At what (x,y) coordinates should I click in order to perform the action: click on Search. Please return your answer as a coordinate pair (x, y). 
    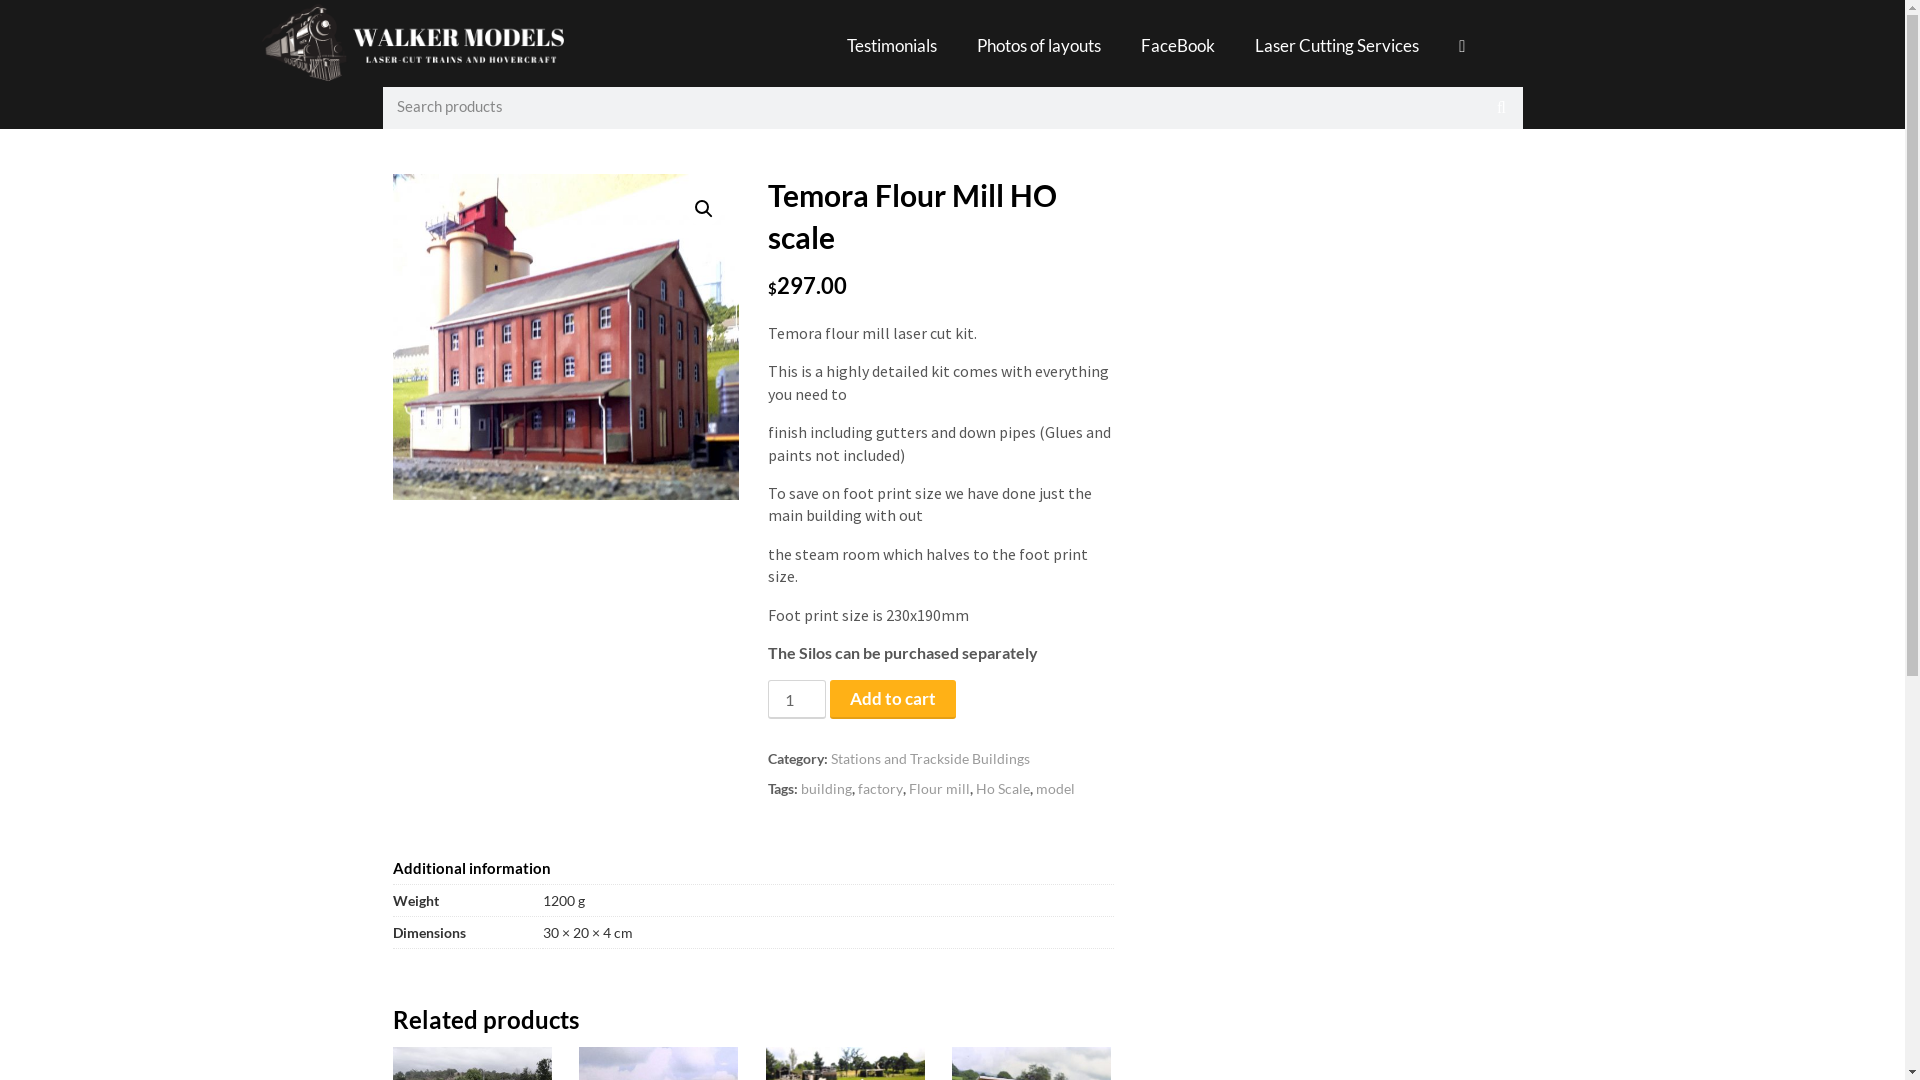
    Looking at the image, I should click on (931, 106).